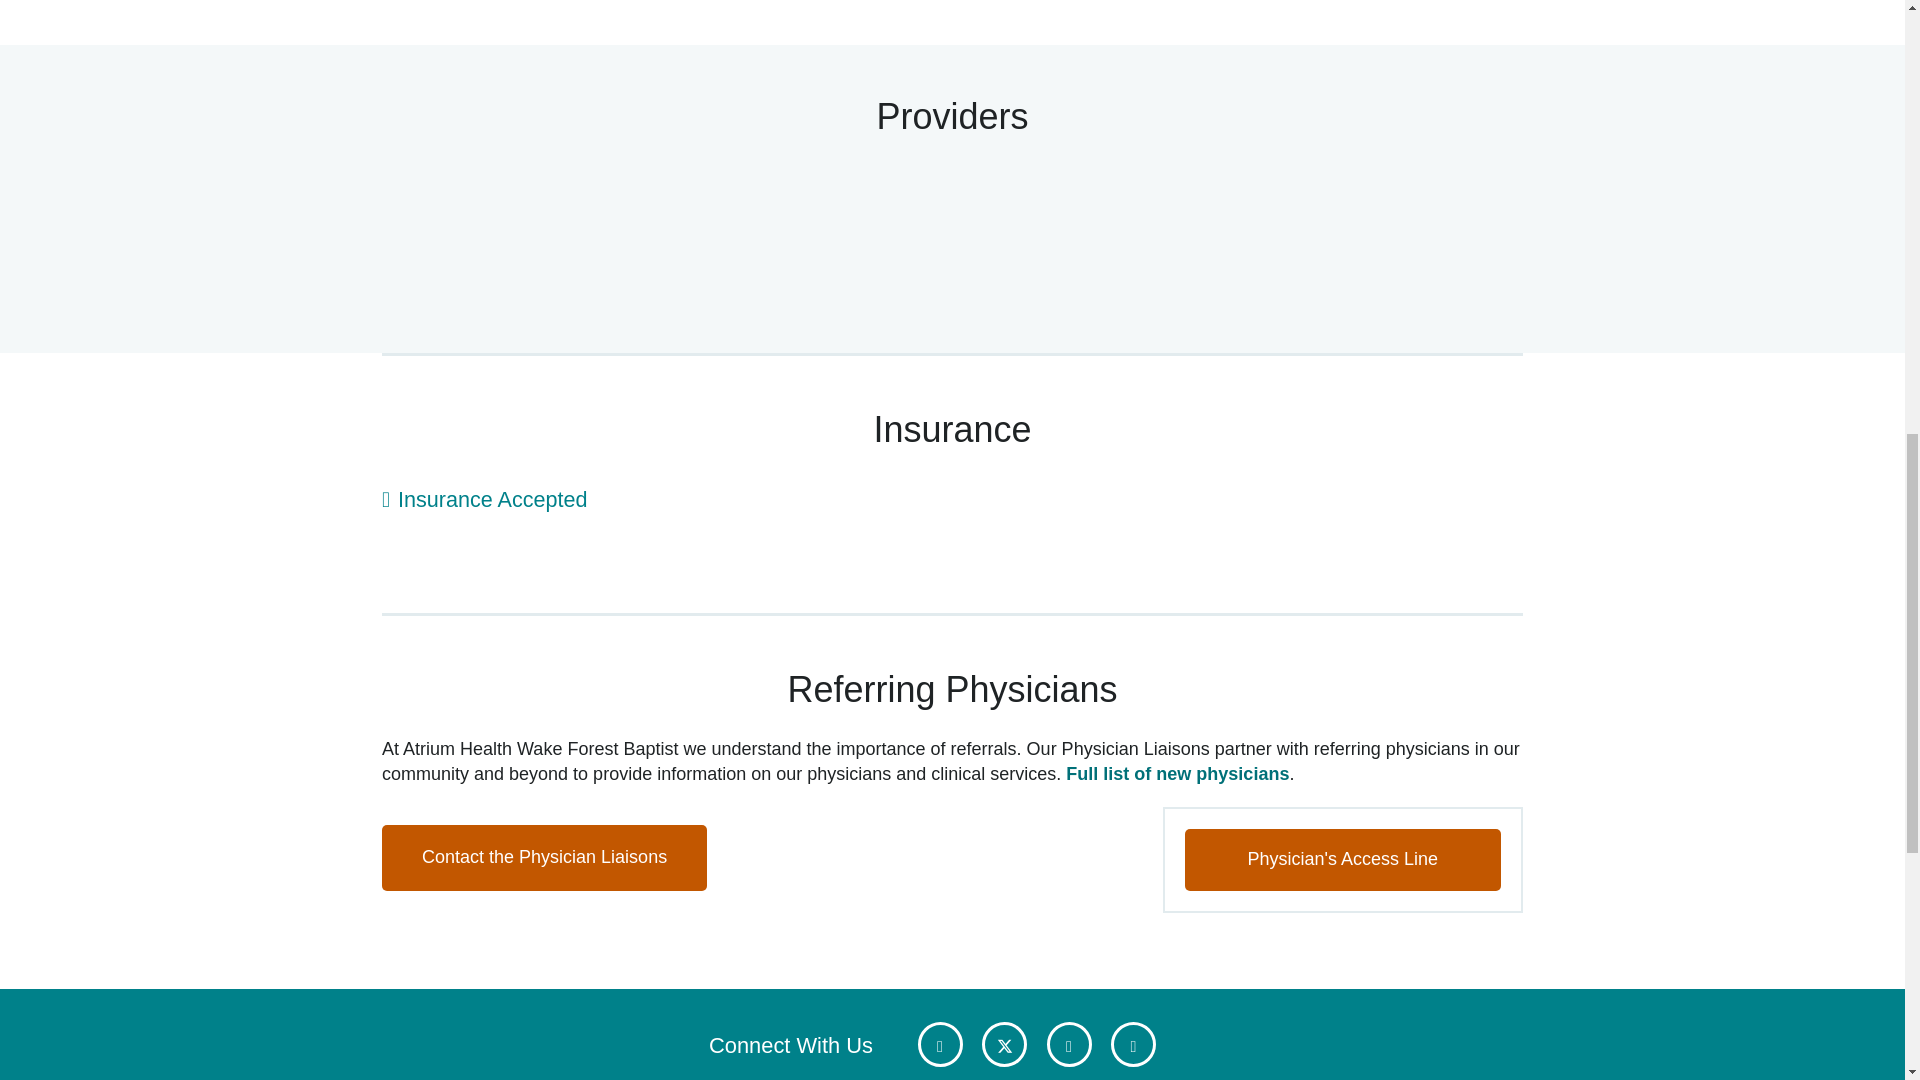  I want to click on YouTube, so click(1068, 1044).